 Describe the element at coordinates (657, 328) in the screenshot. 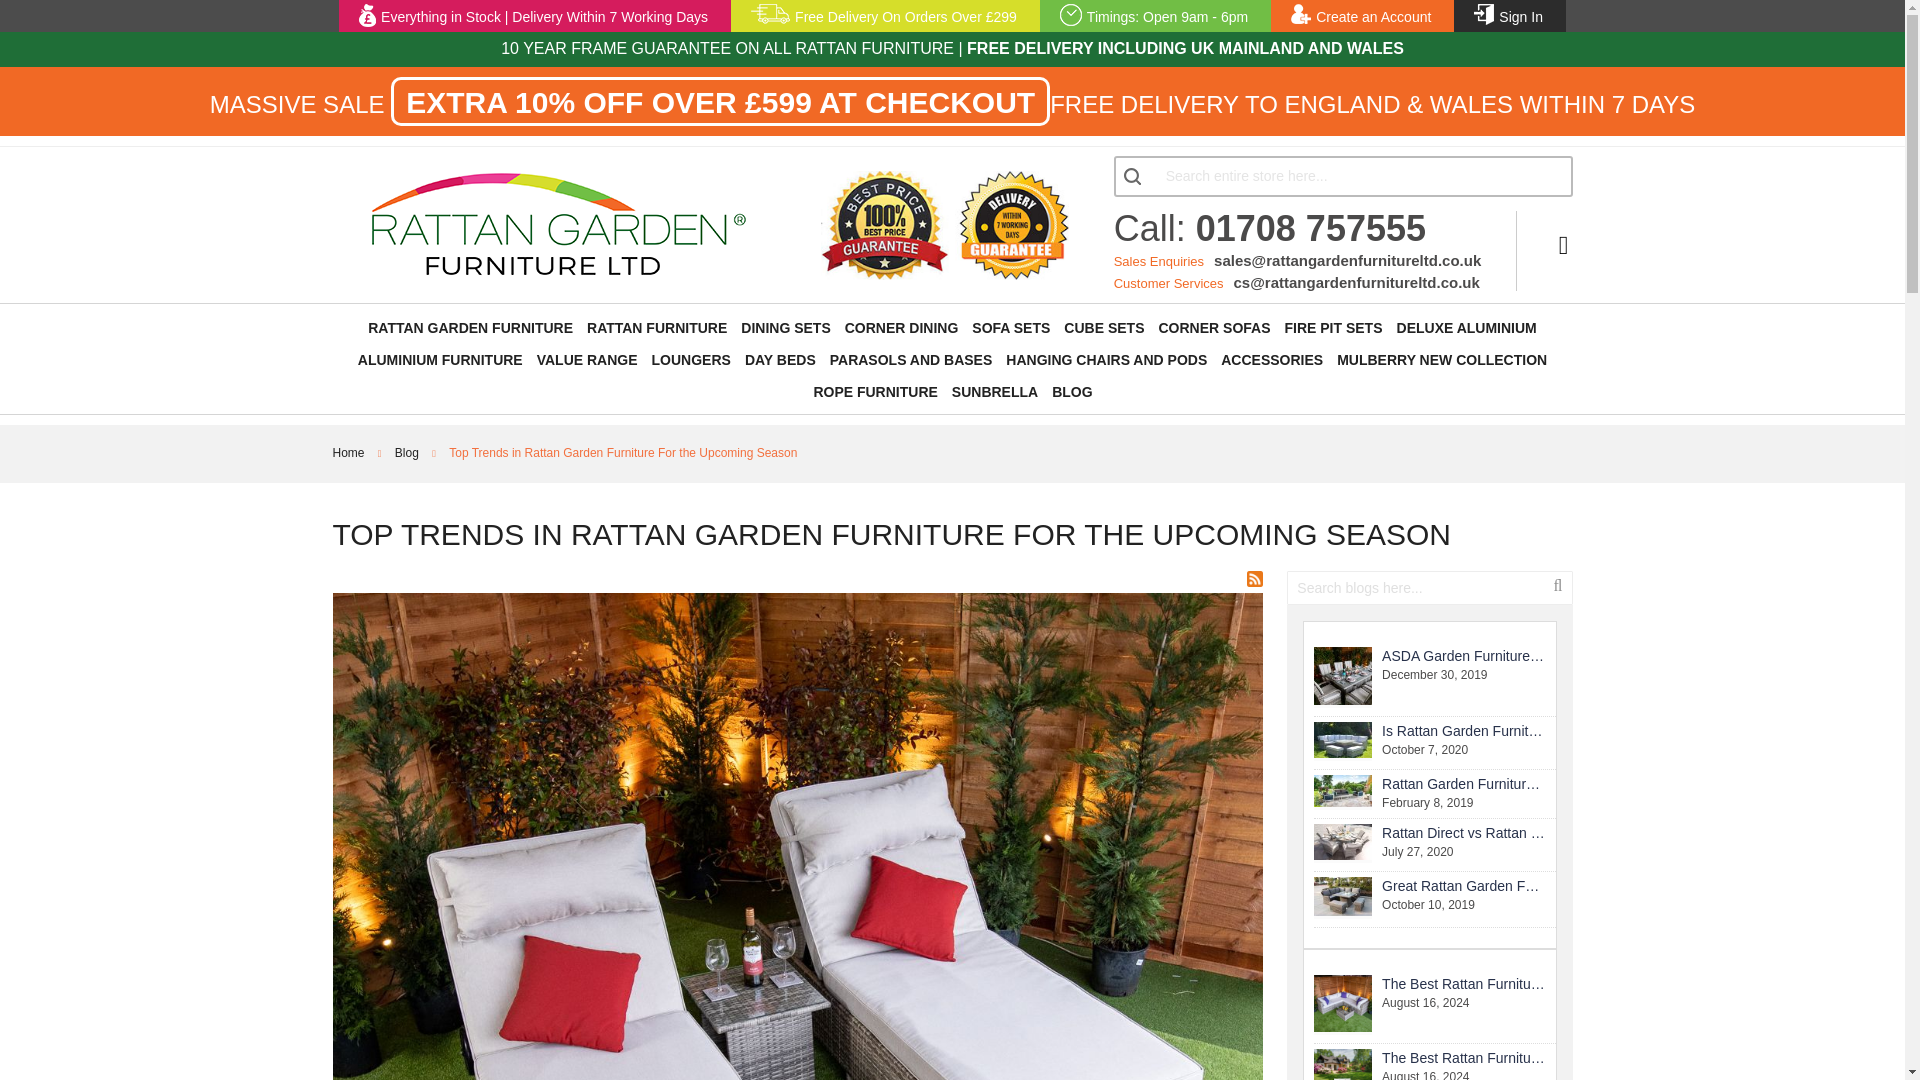

I see `RATTAN FURNITURE` at that location.